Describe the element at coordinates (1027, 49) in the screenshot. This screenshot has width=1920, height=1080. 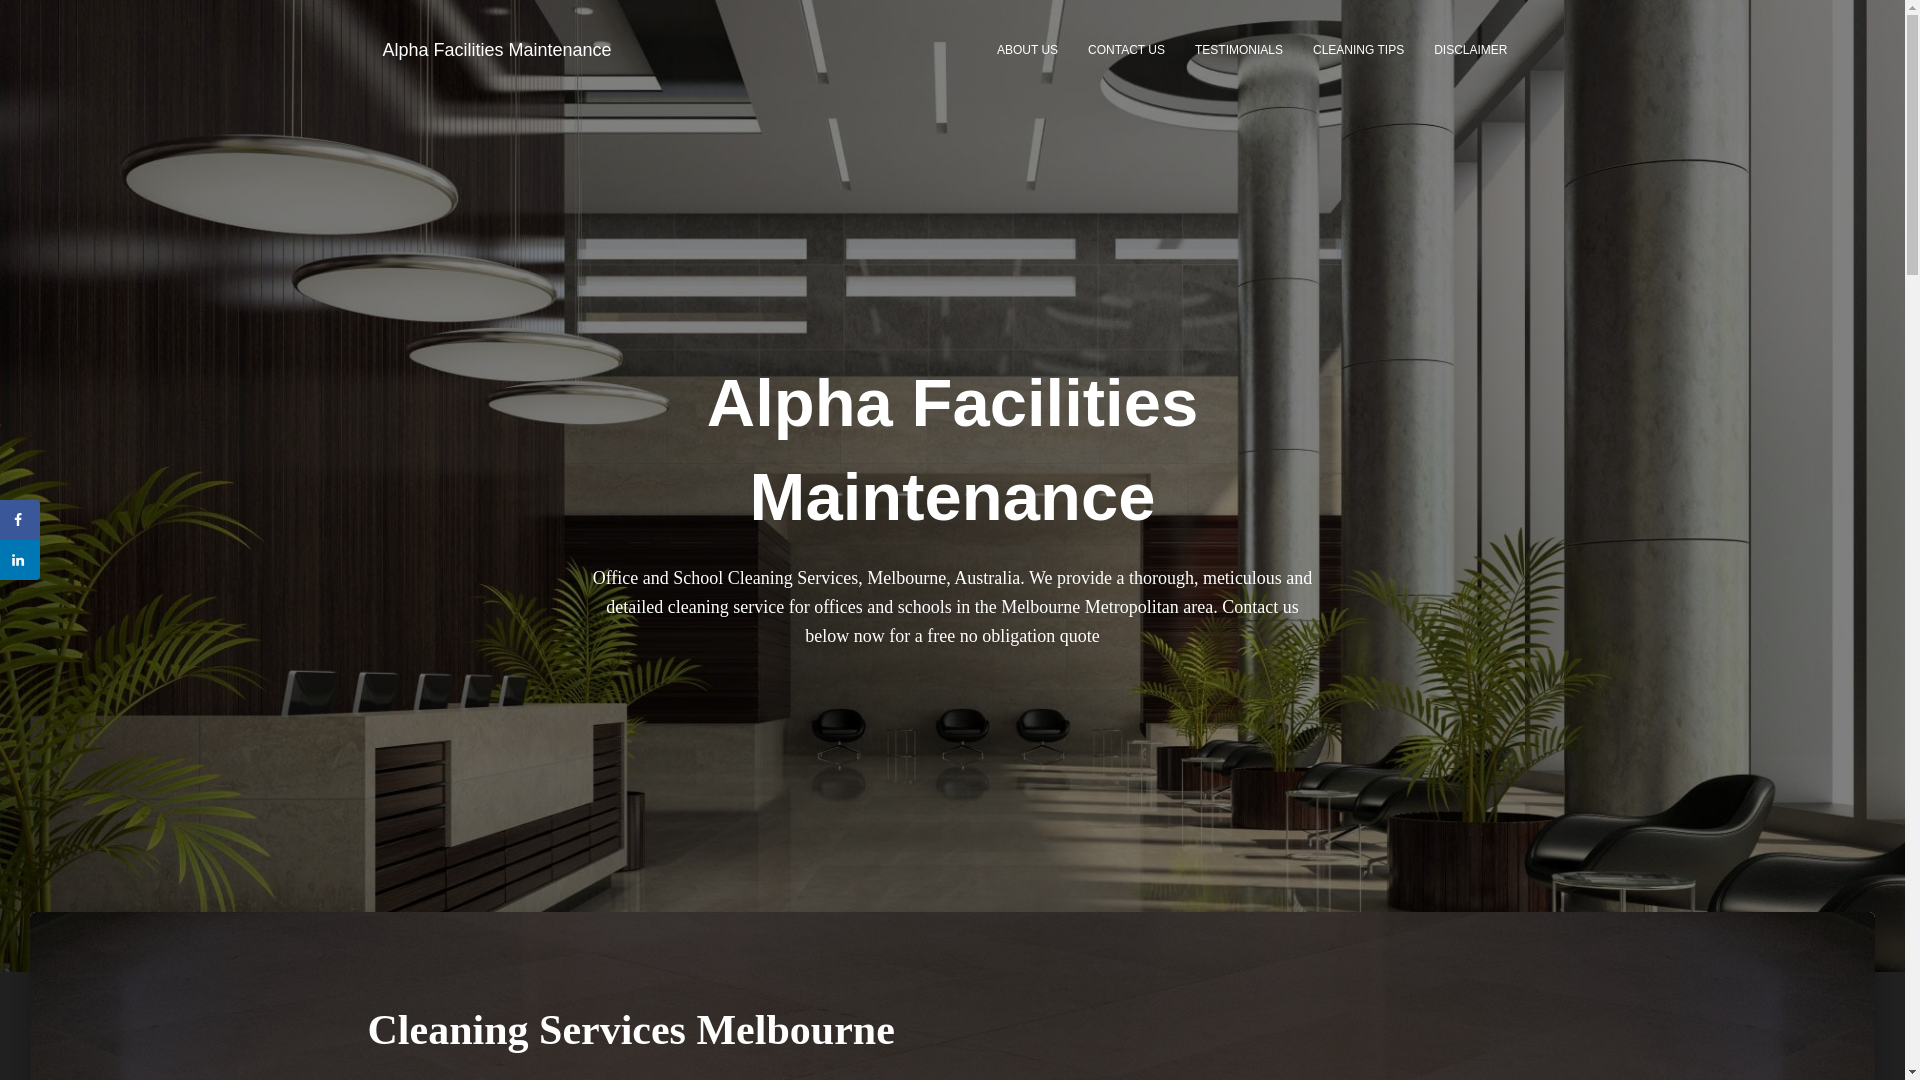
I see `ABOUT US` at that location.